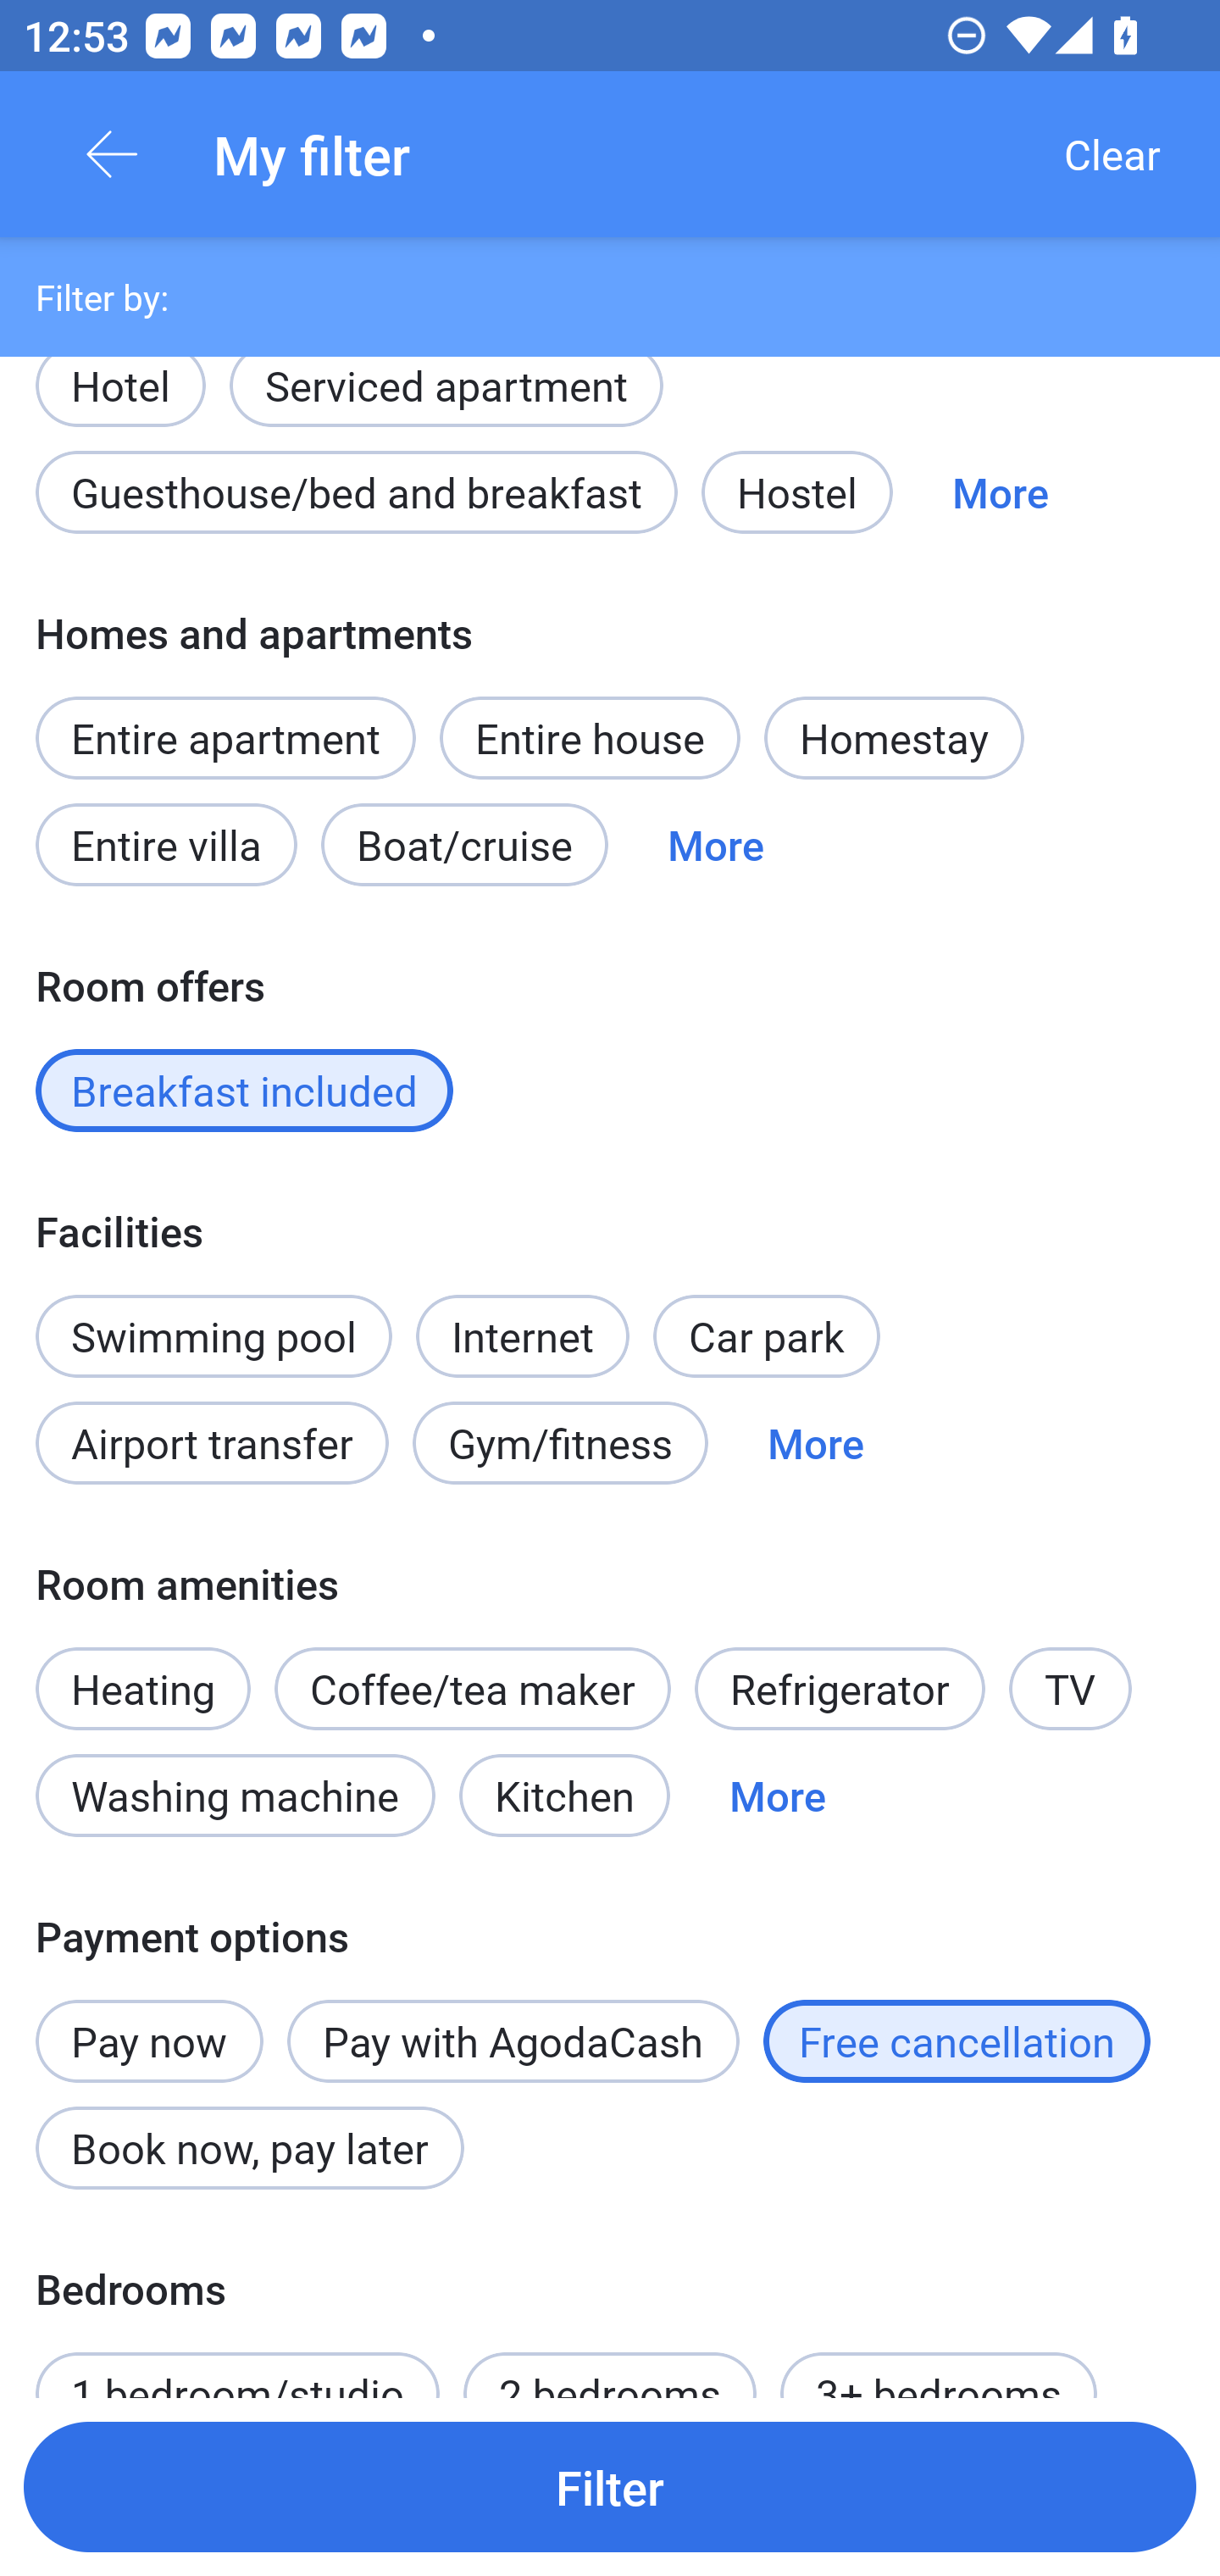 The width and height of the screenshot is (1220, 2576). Describe the element at coordinates (166, 845) in the screenshot. I see `Entire villa` at that location.